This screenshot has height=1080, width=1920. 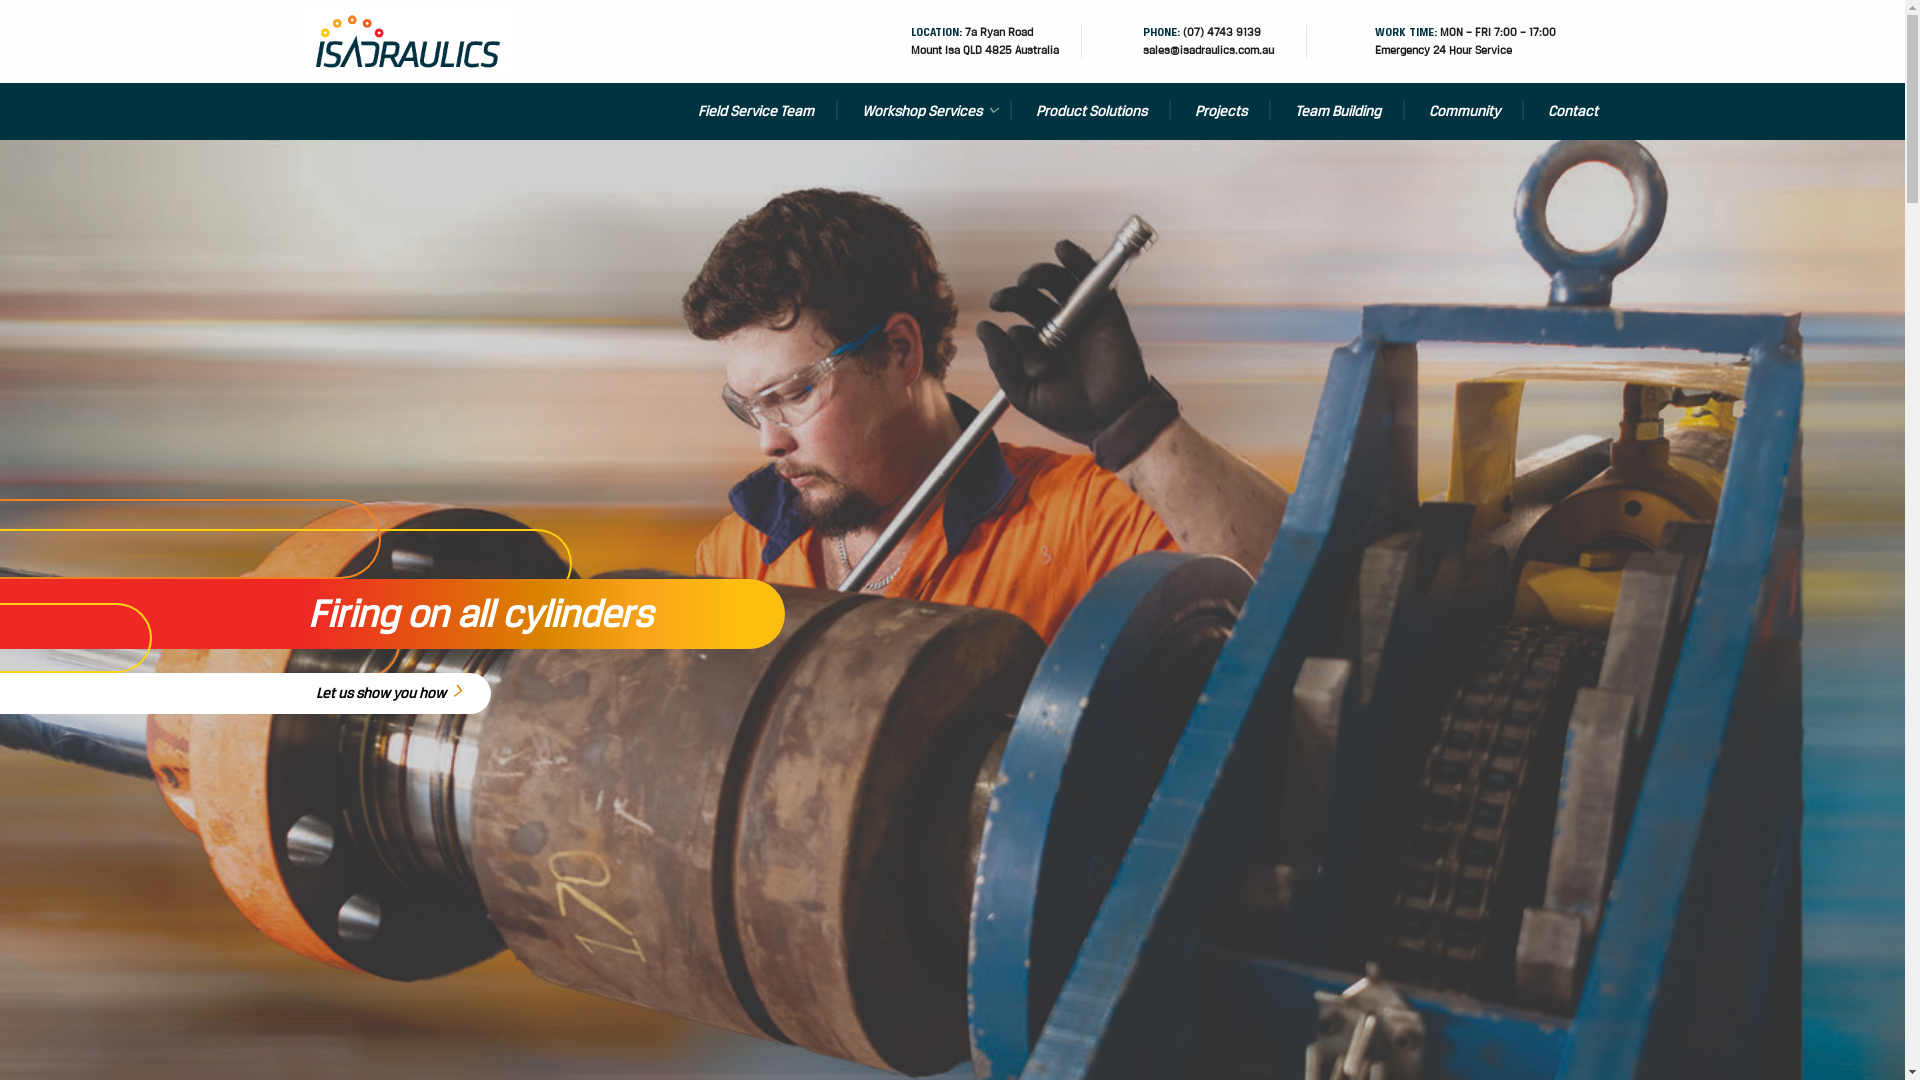 I want to click on Projects, so click(x=1220, y=112).